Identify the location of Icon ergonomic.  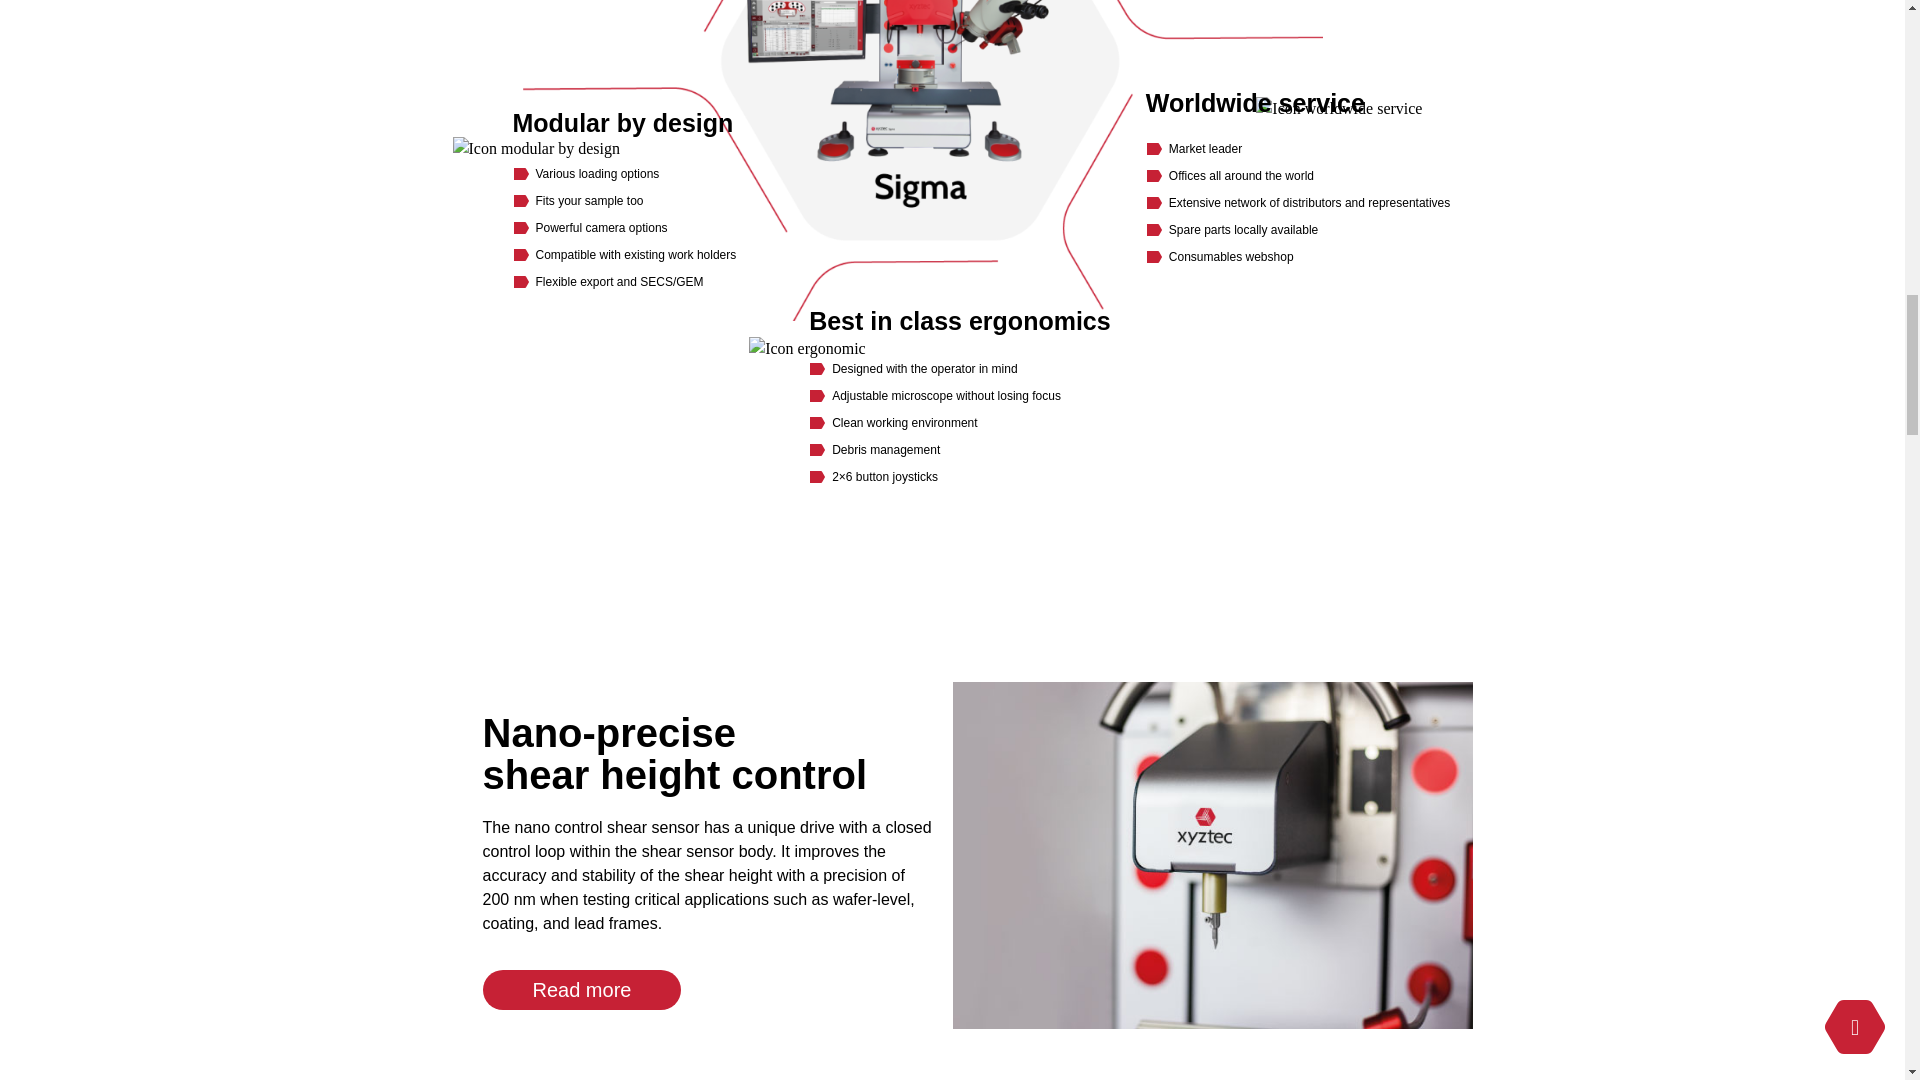
(806, 348).